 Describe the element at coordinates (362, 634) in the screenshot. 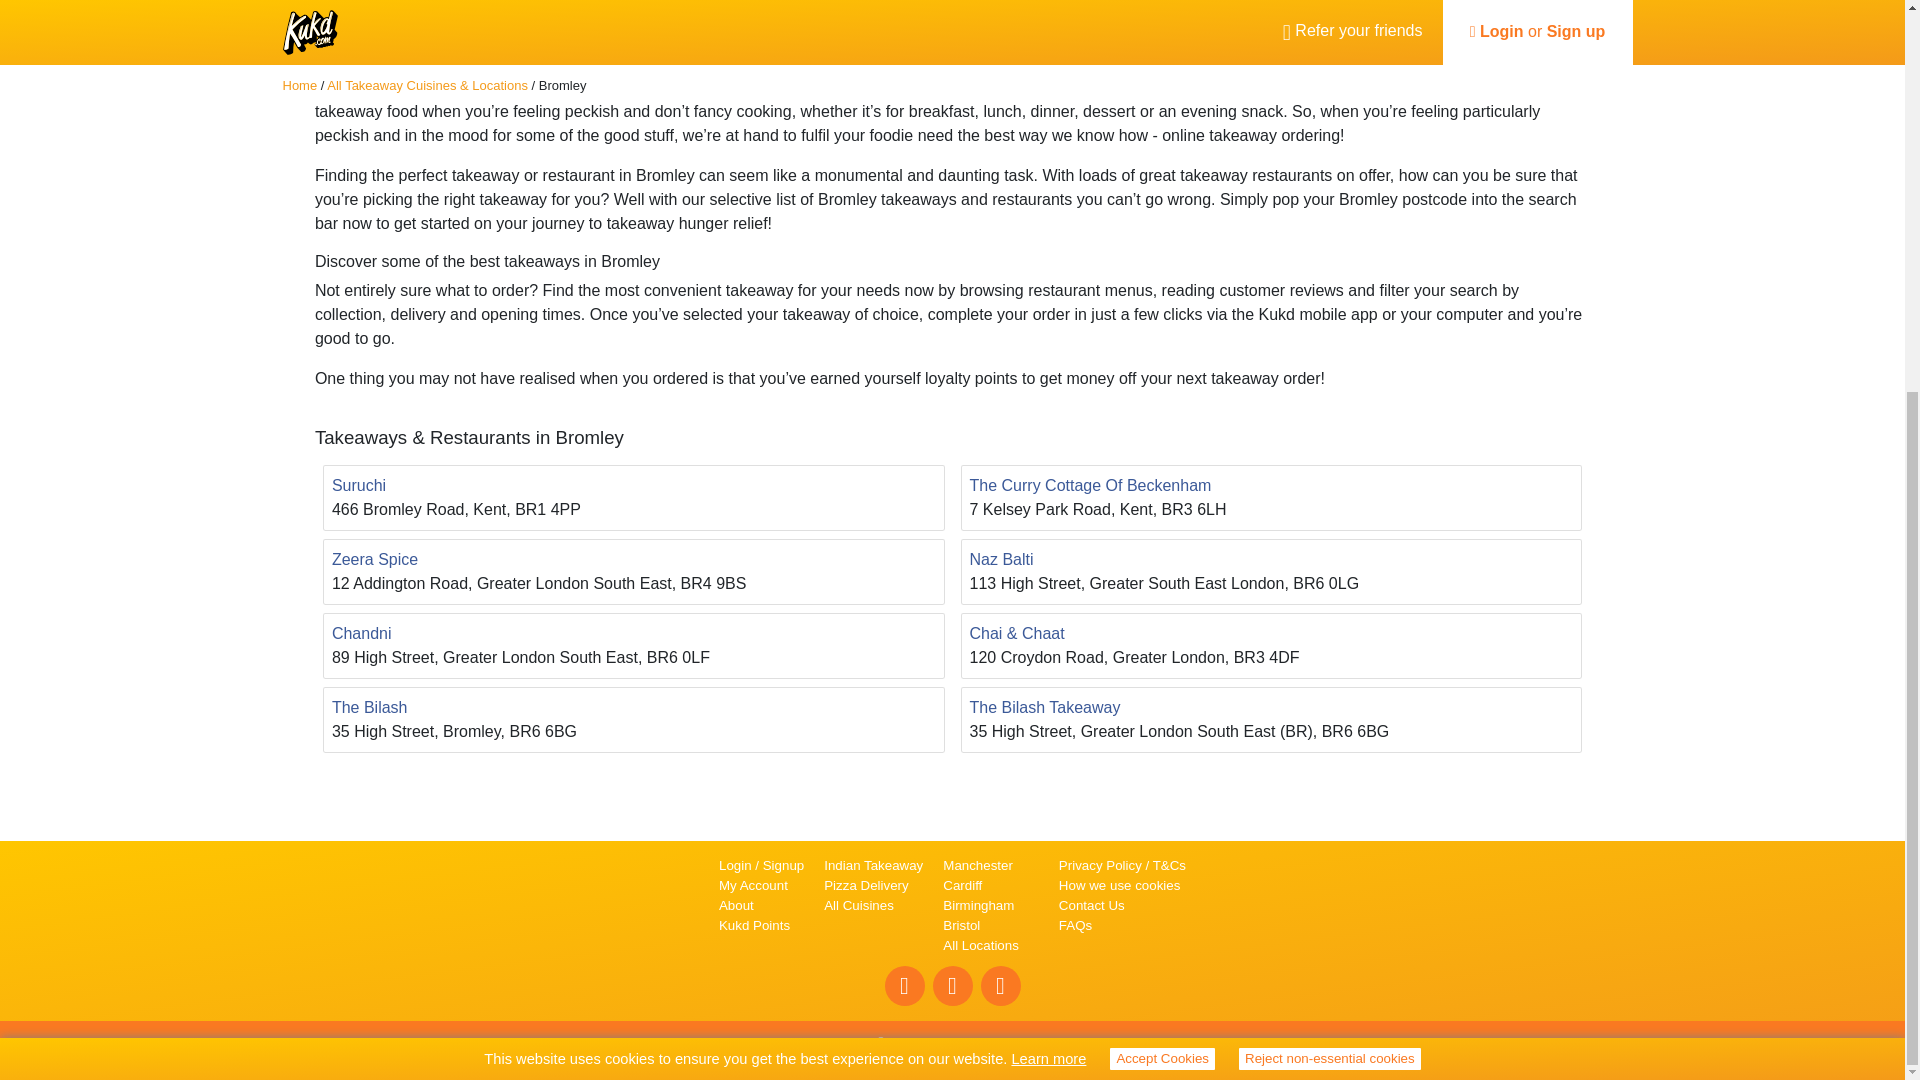

I see `Chandni` at that location.